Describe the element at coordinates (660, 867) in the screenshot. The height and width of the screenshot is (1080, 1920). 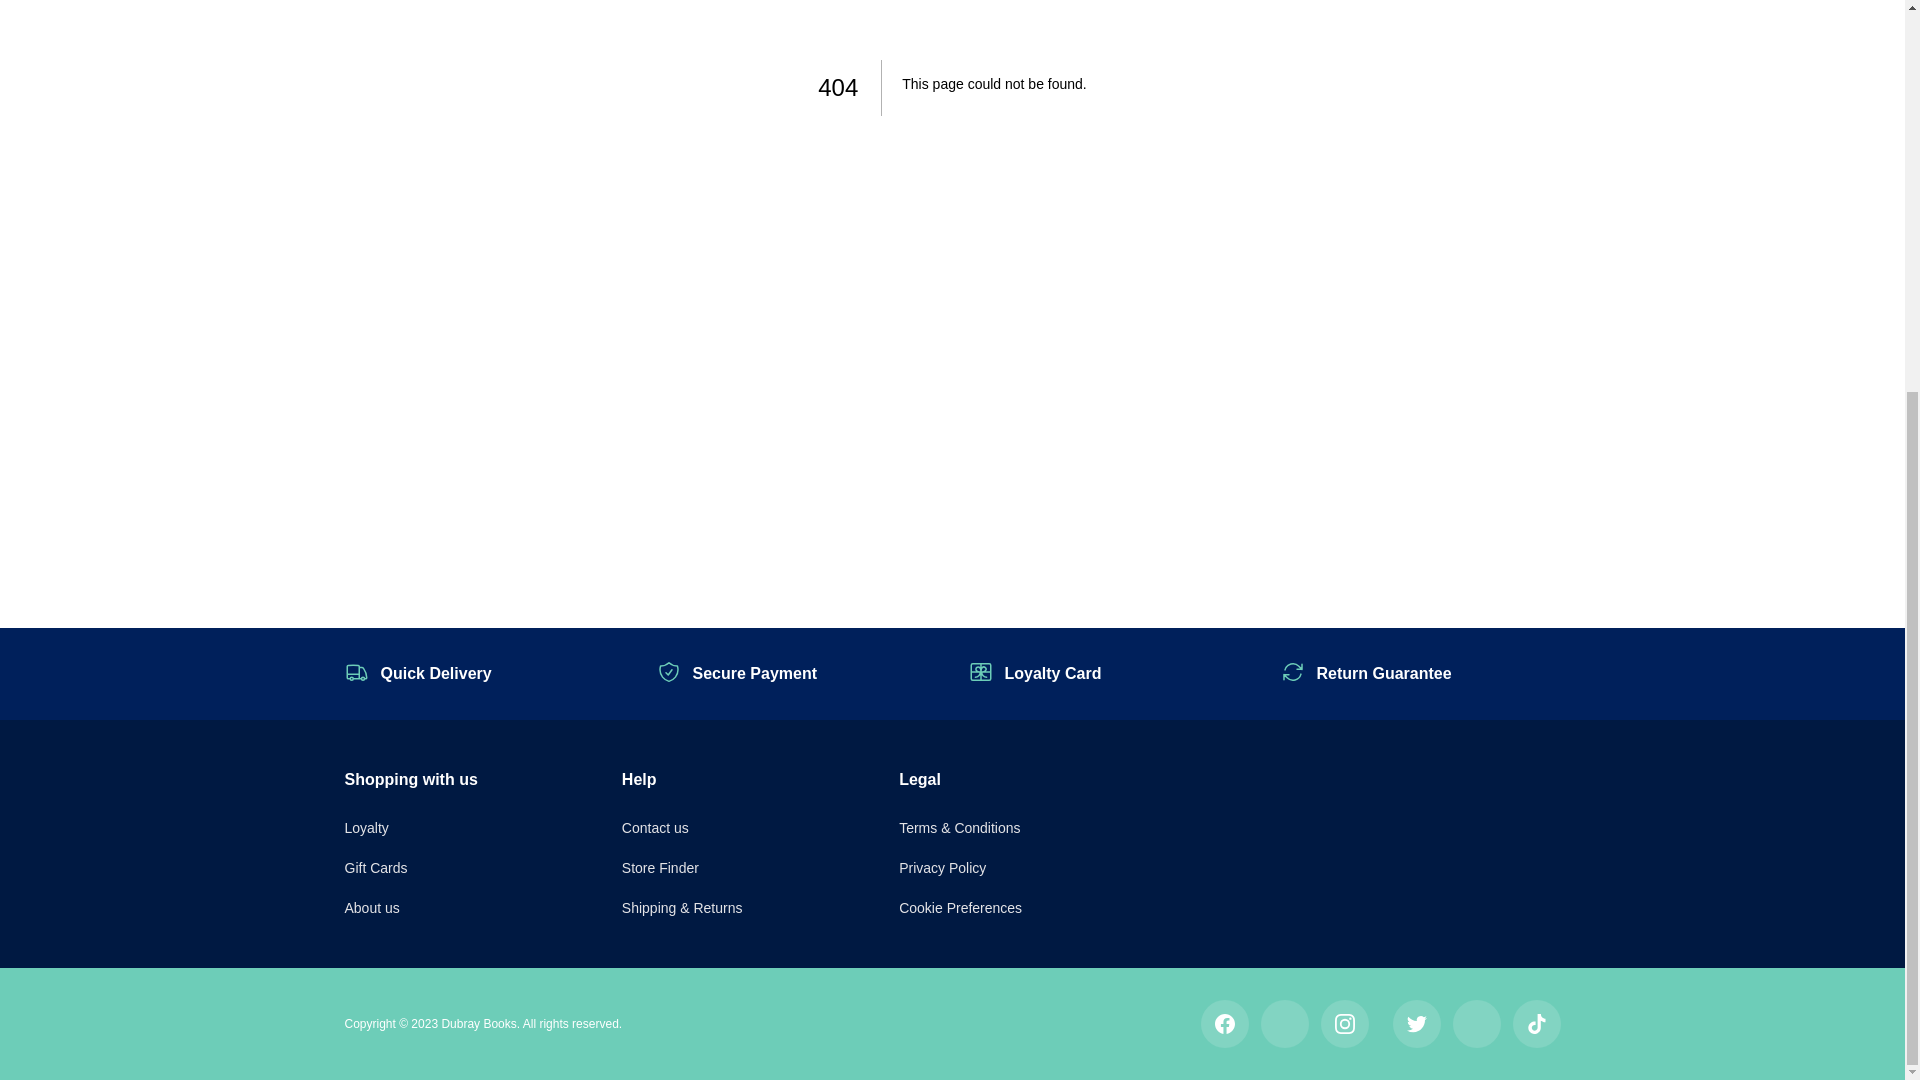
I see `Store Finder` at that location.